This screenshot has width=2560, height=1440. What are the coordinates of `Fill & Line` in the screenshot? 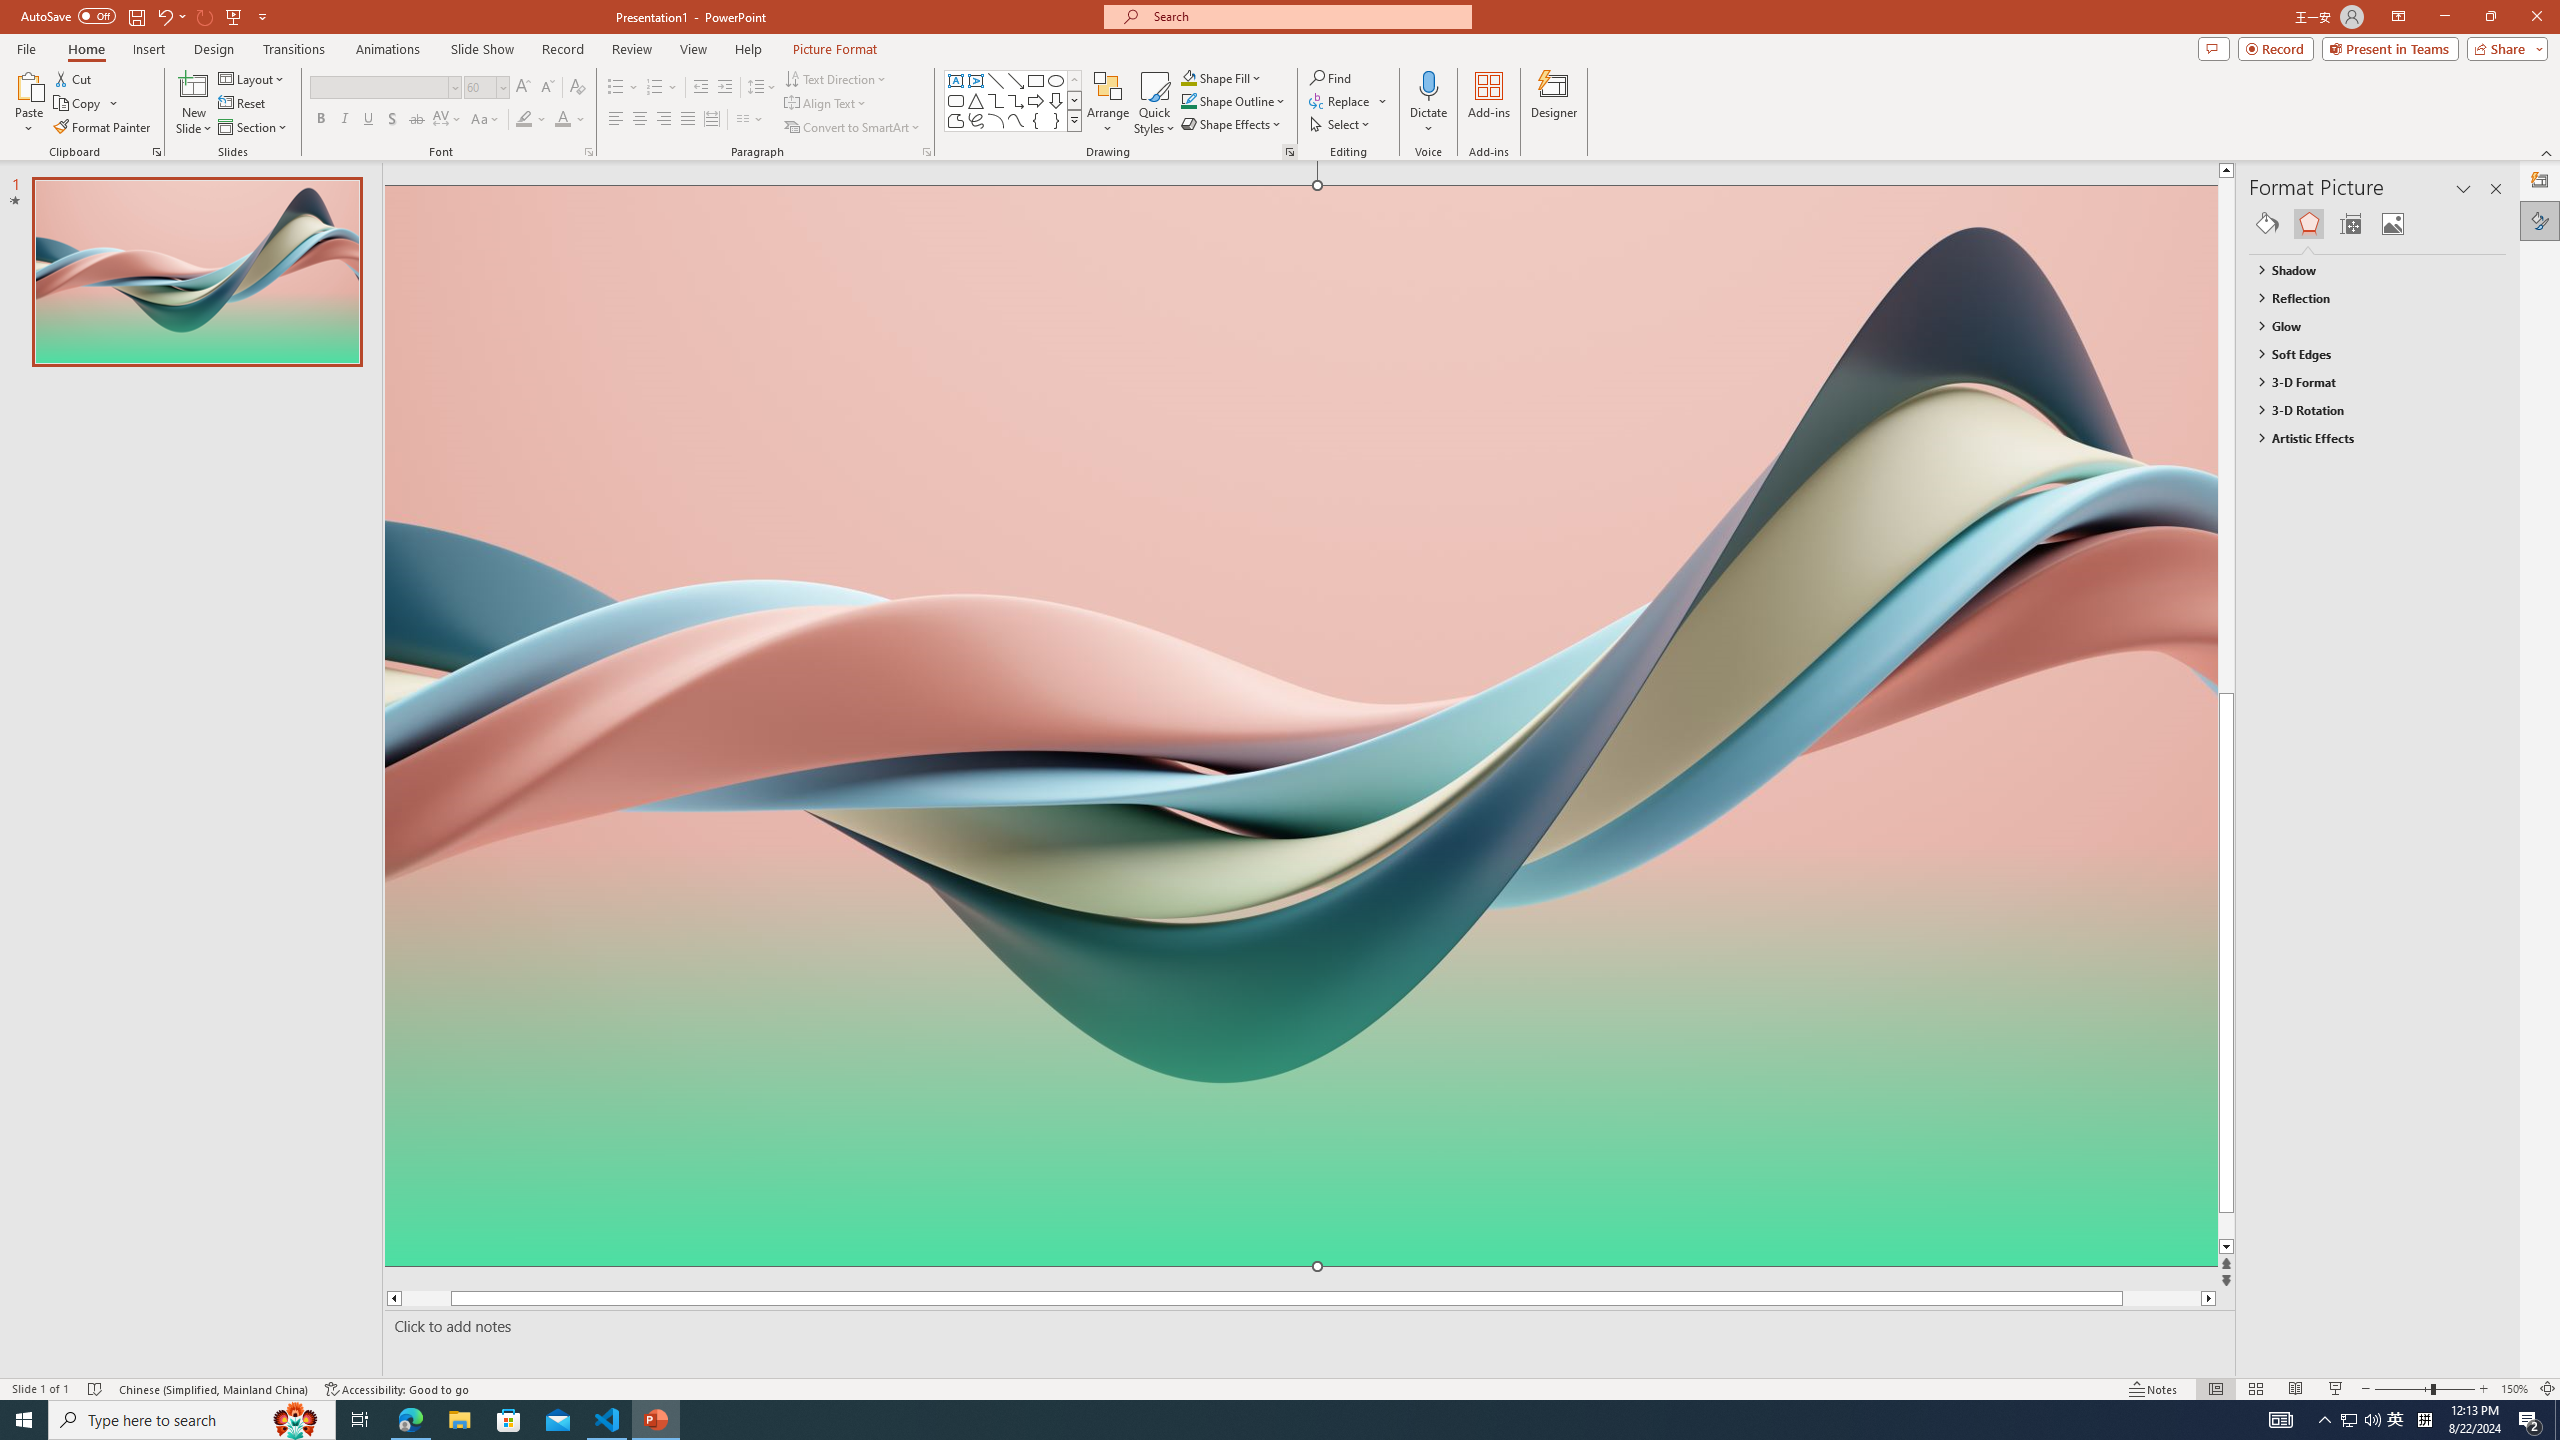 It's located at (2266, 224).